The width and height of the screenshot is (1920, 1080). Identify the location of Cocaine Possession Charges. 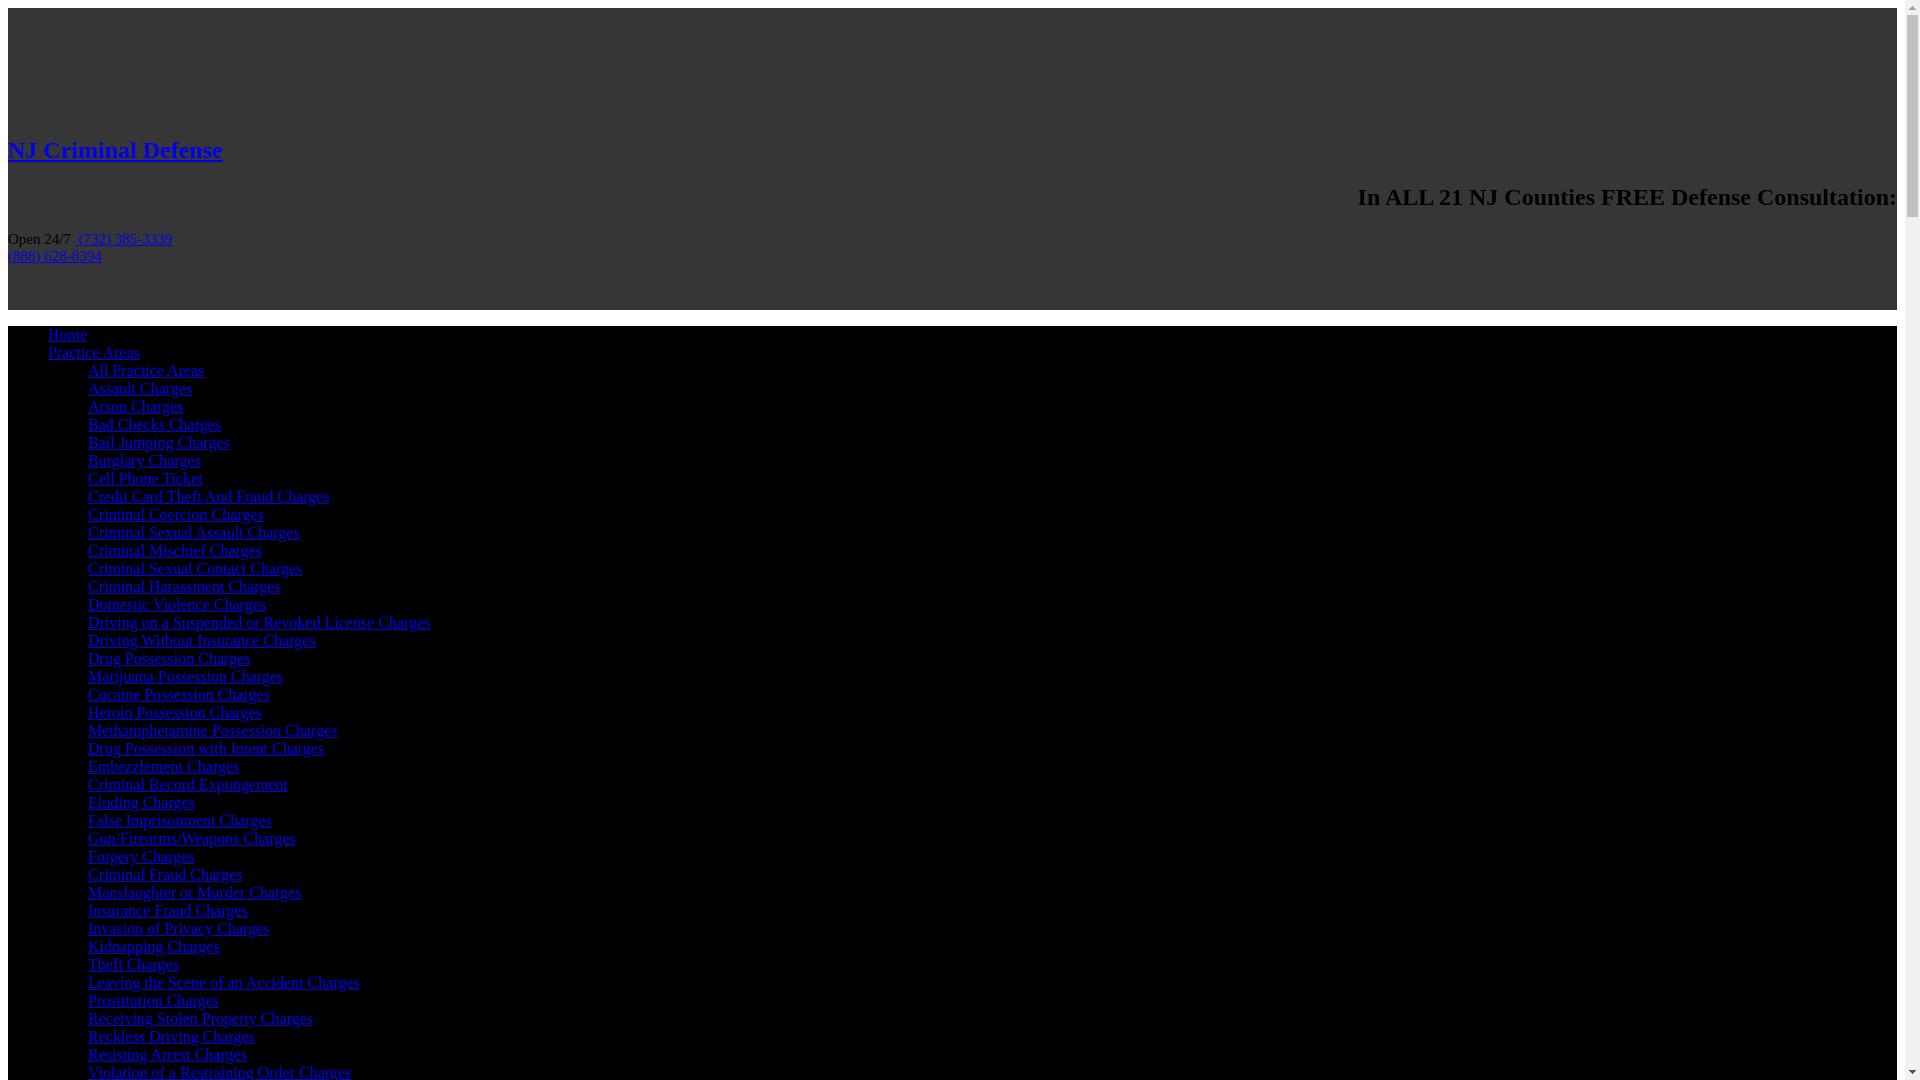
(179, 694).